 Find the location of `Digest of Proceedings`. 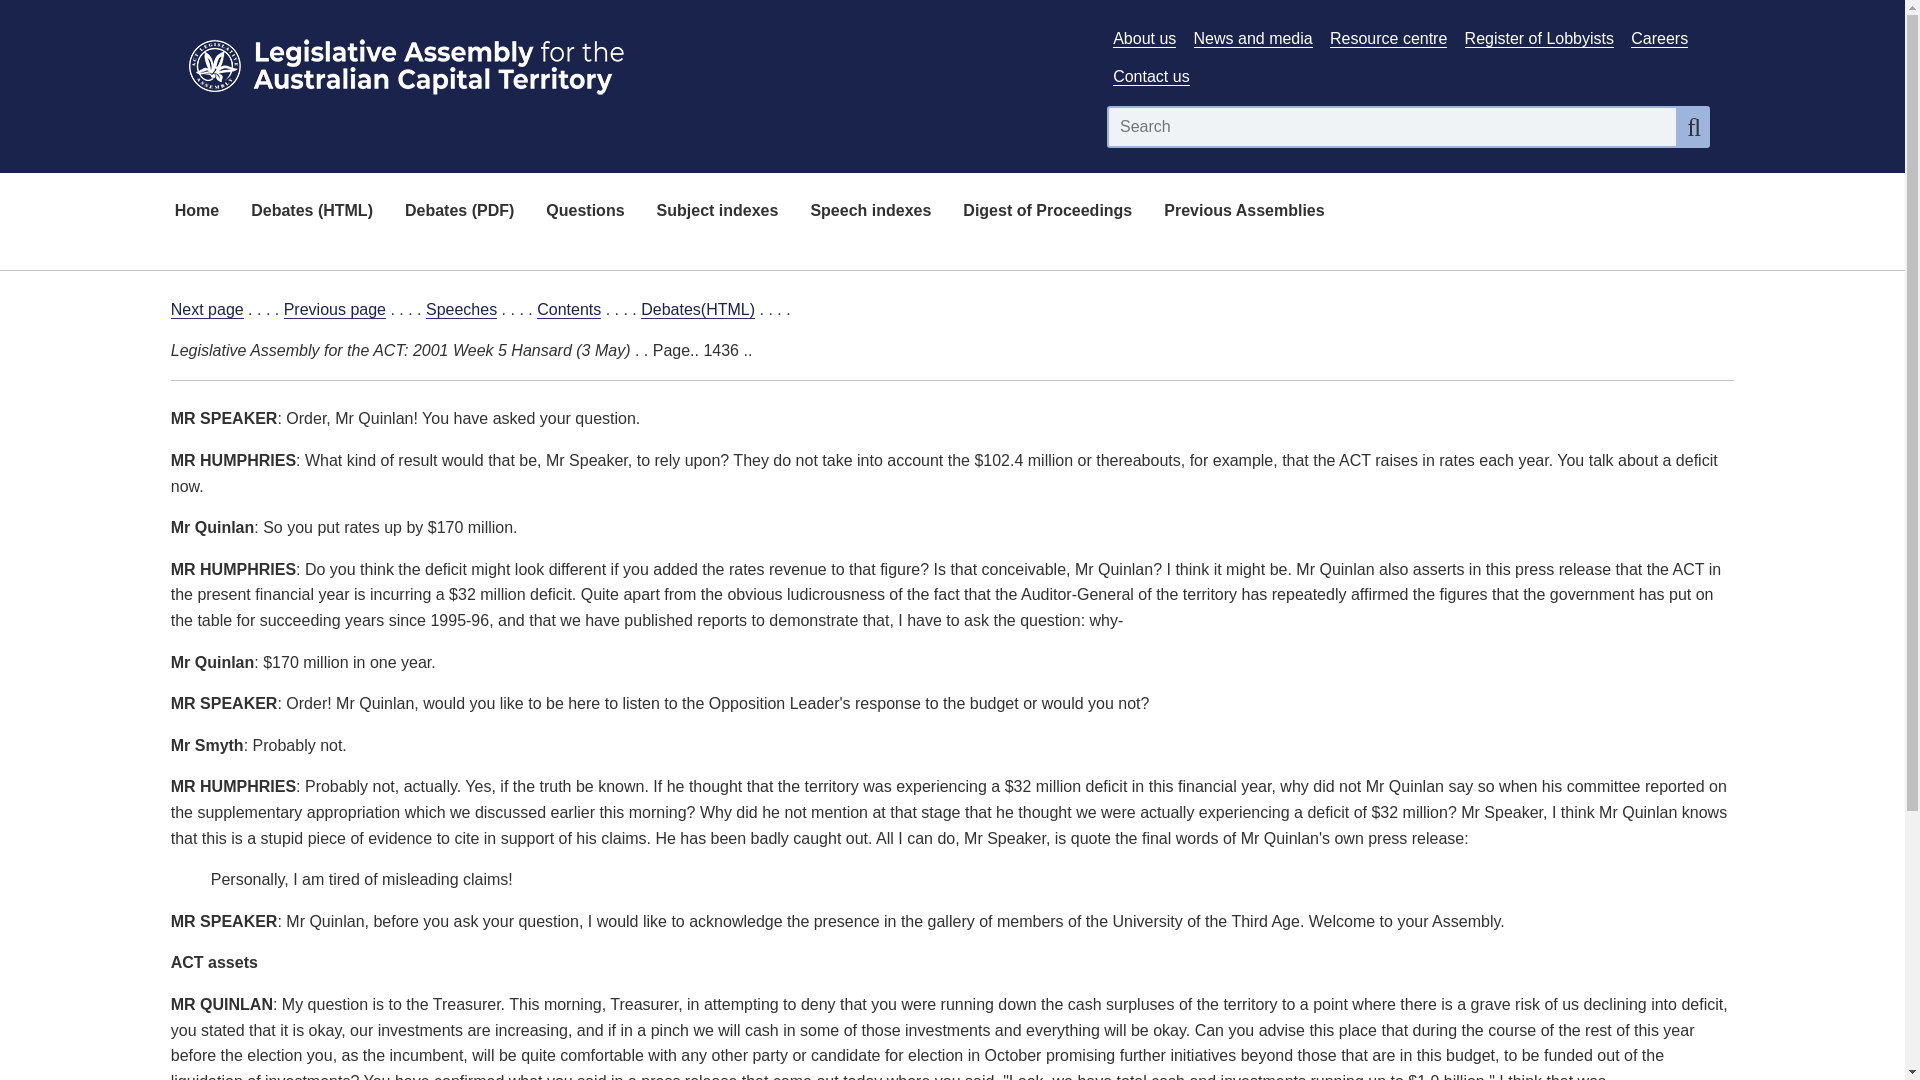

Digest of Proceedings is located at coordinates (1047, 212).